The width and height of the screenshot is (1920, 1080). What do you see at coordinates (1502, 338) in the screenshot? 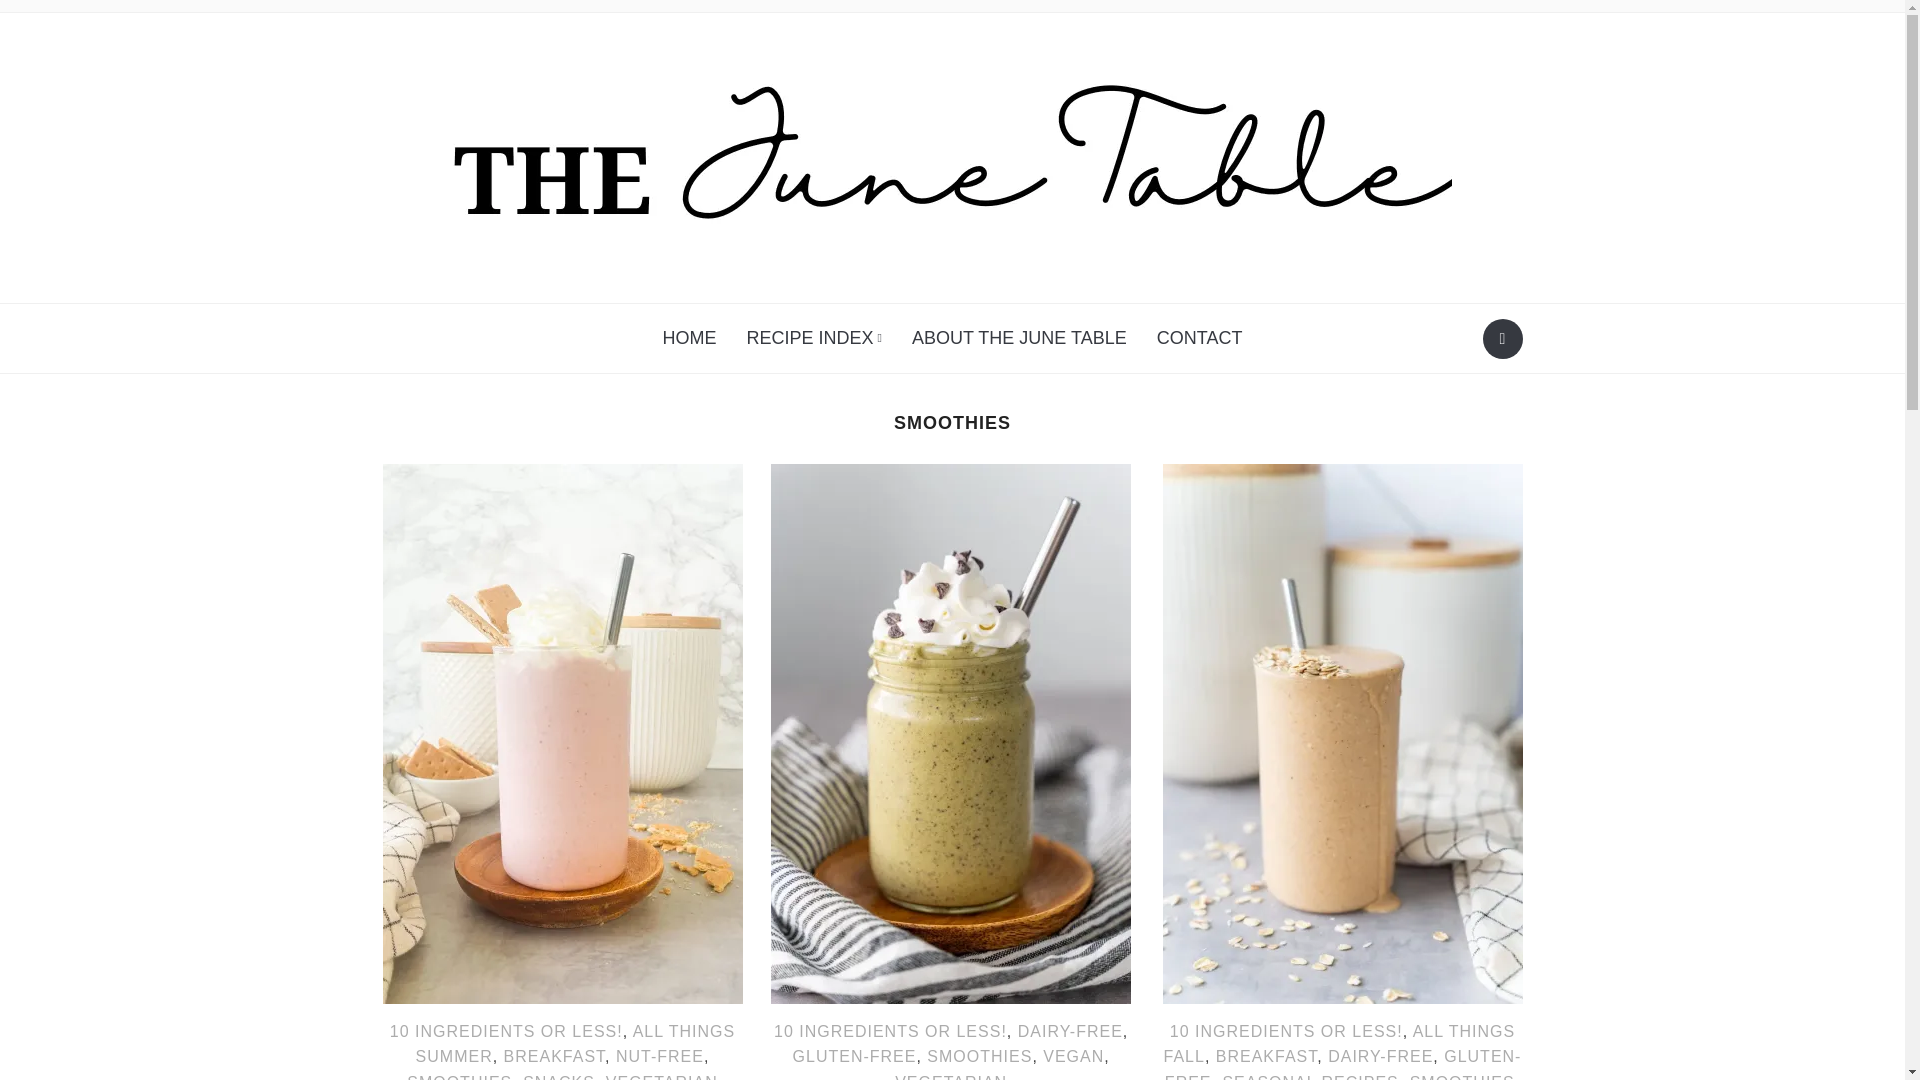
I see `Search` at bounding box center [1502, 338].